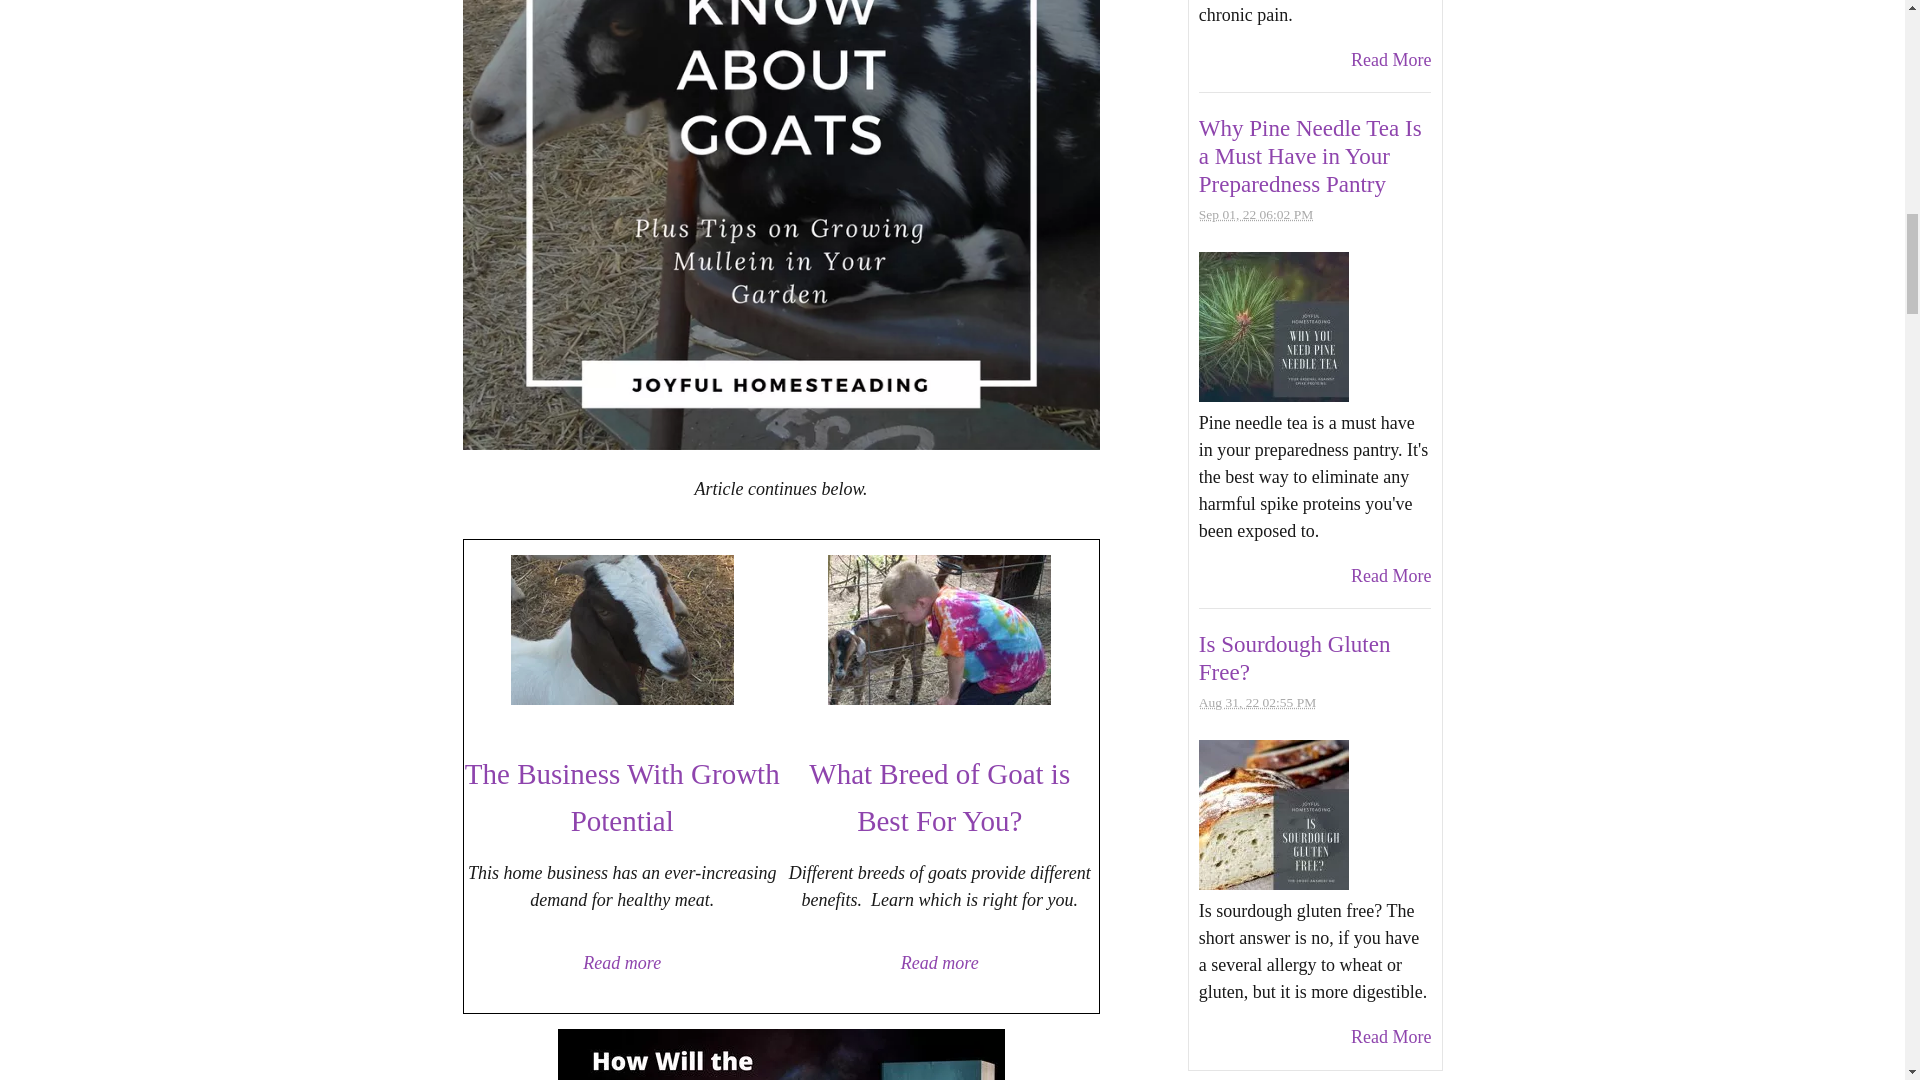 The width and height of the screenshot is (1920, 1080). I want to click on Read more, so click(940, 962).